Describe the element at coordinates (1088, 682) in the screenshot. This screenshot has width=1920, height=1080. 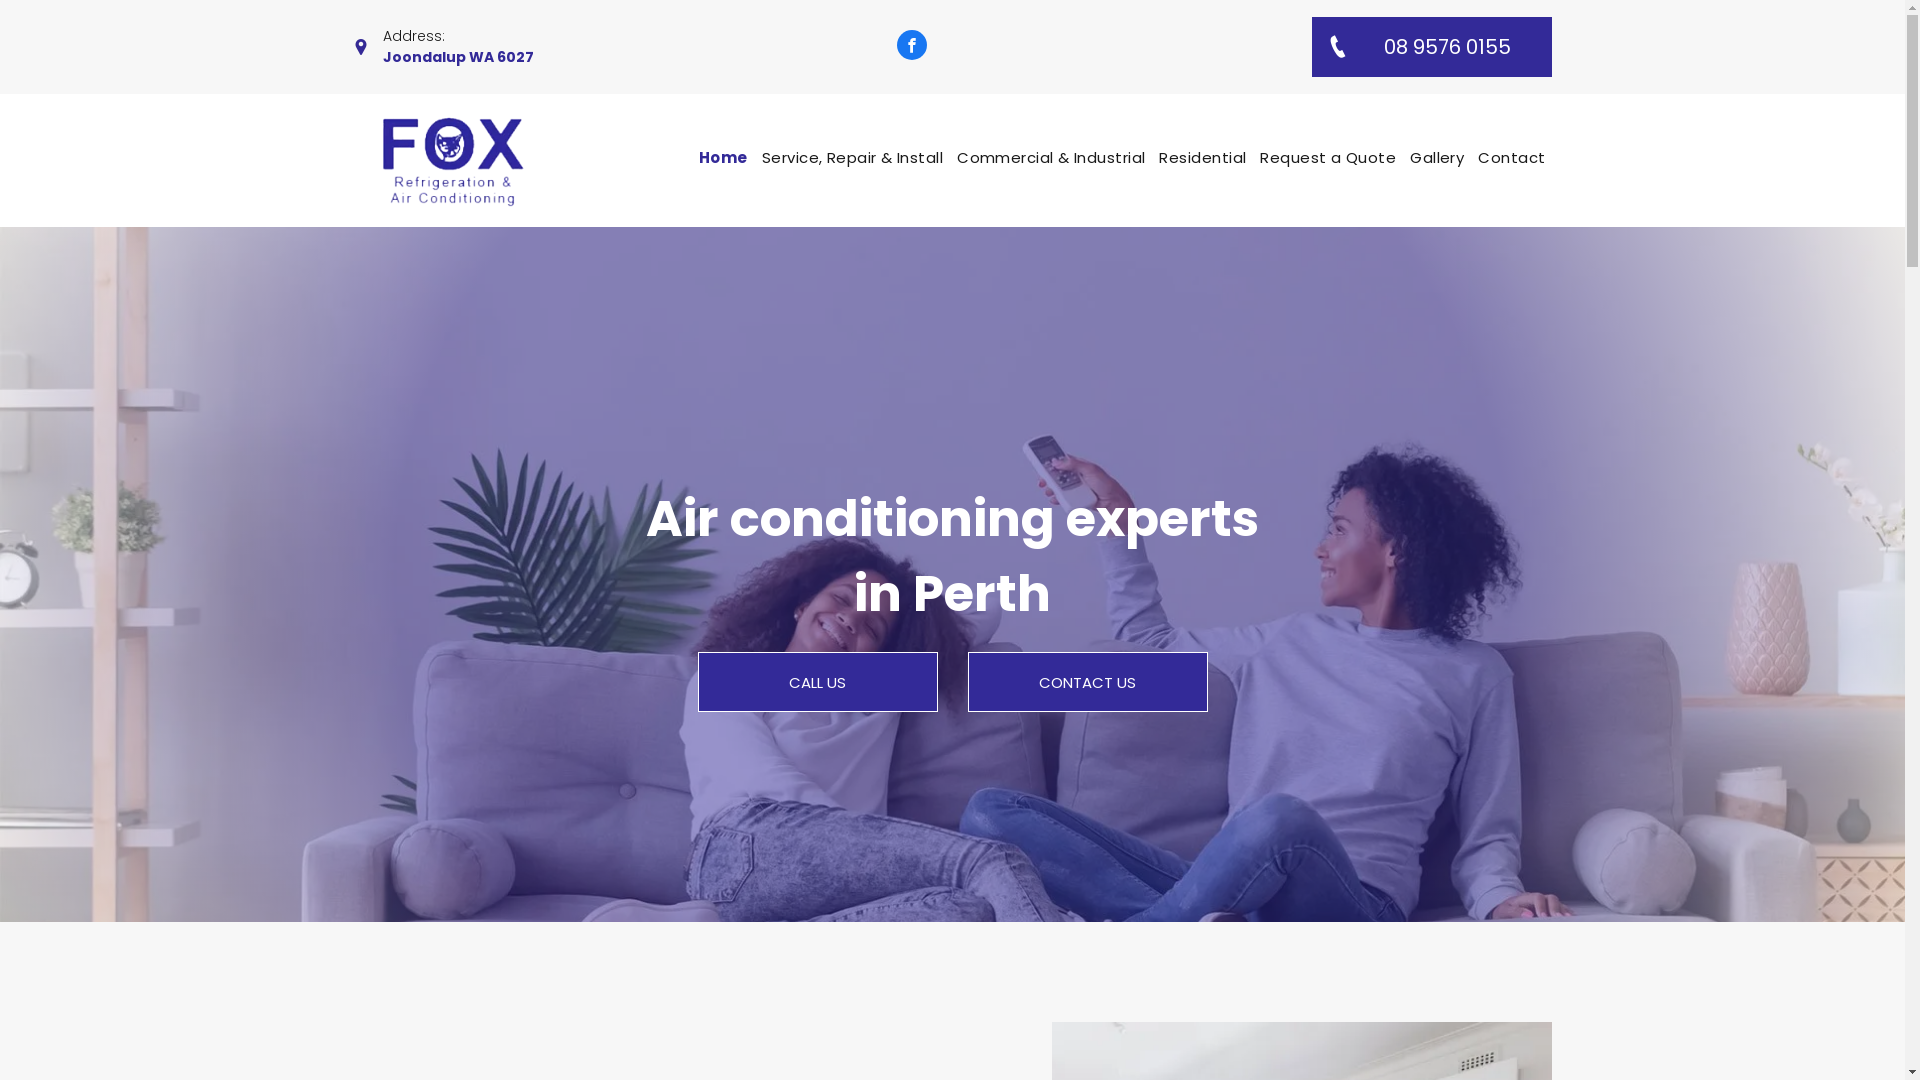
I see `CONTACT US` at that location.